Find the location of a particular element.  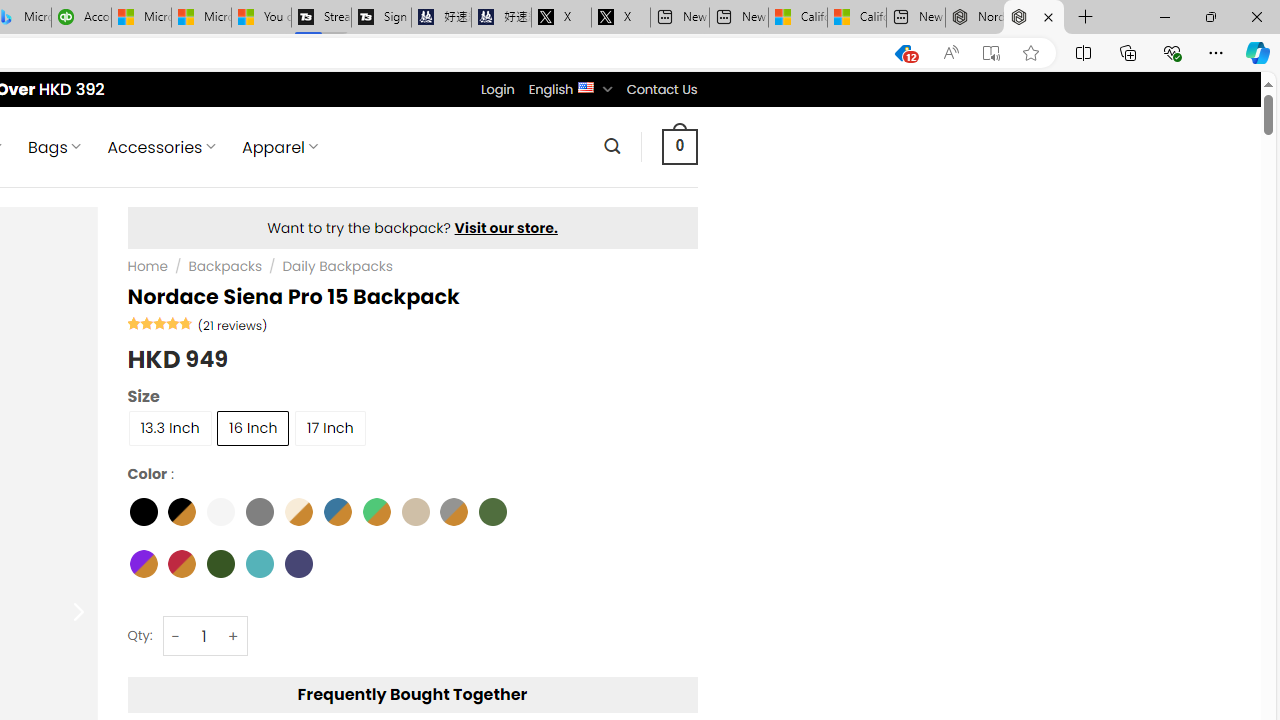

Nordace Siena Pro 15 Backpack is located at coordinates (1034, 18).